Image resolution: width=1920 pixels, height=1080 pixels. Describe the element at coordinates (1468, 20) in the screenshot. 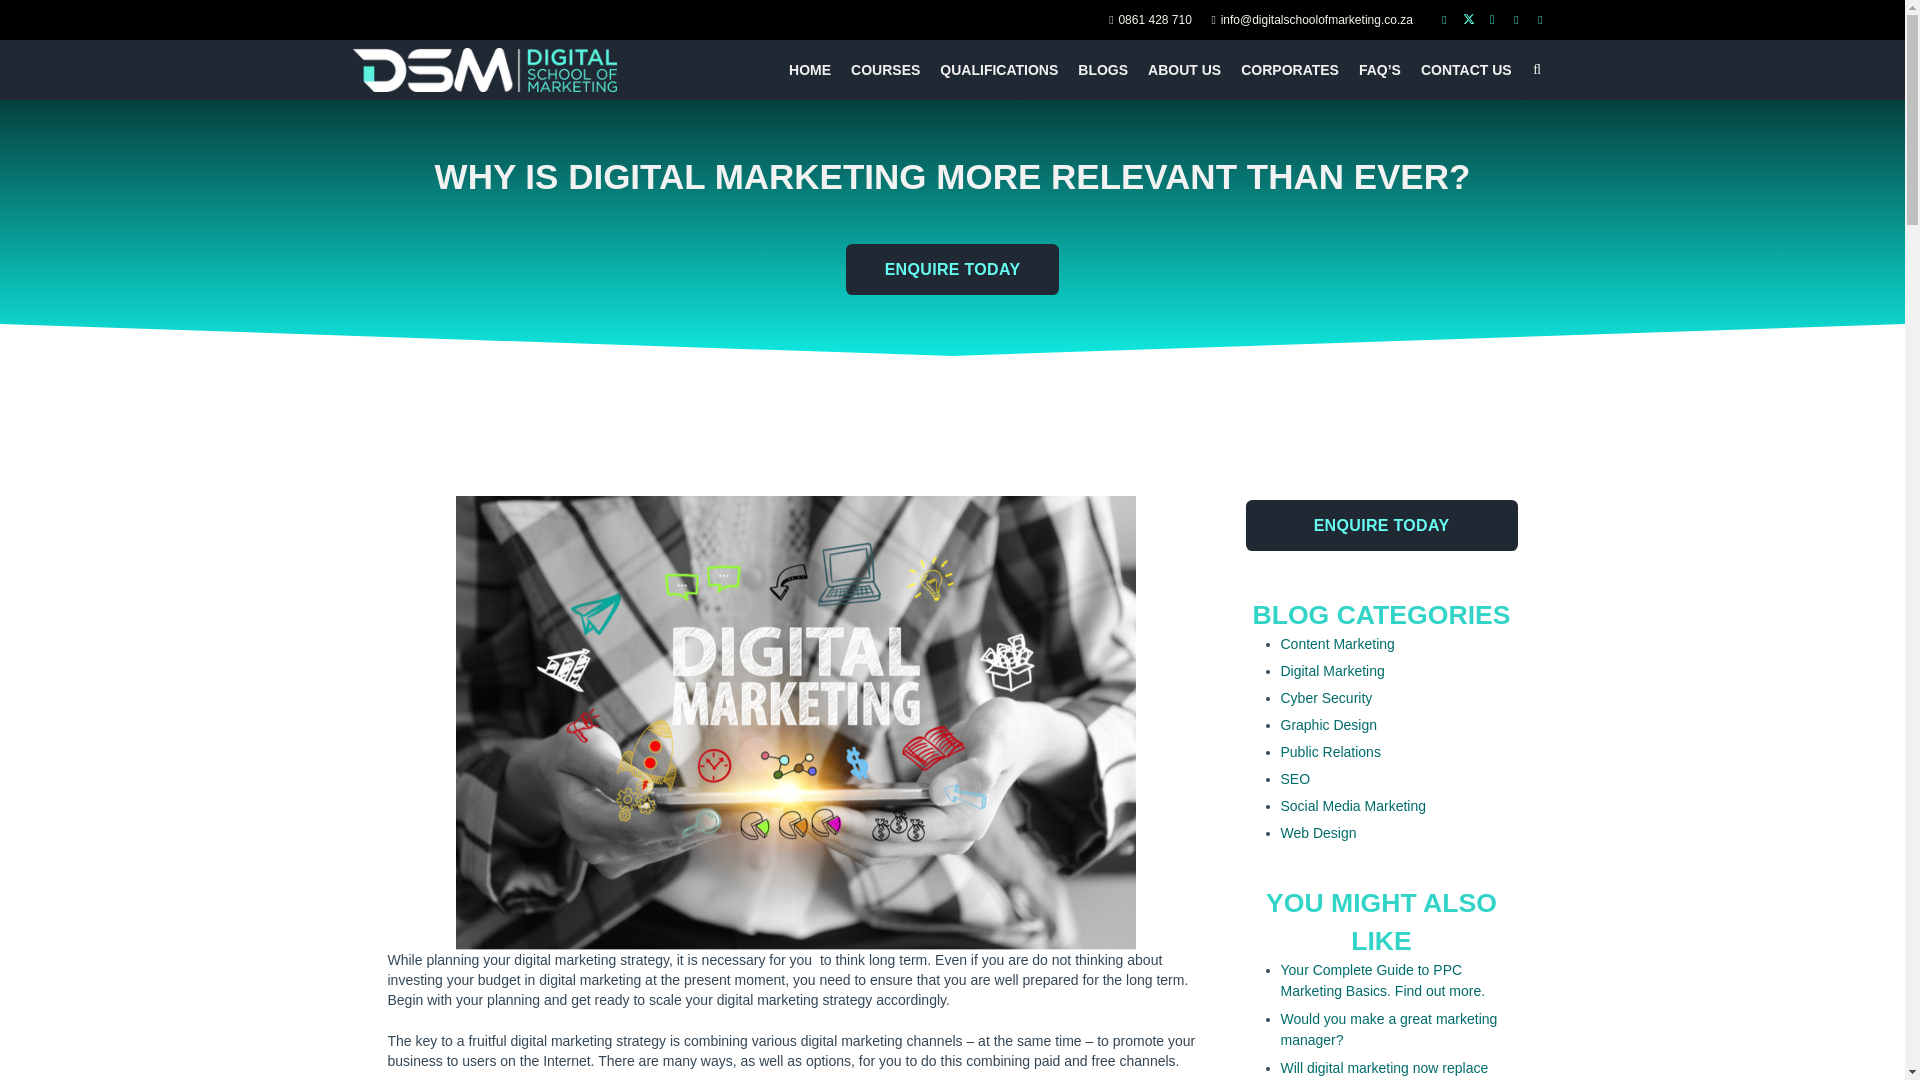

I see `Twitter` at that location.